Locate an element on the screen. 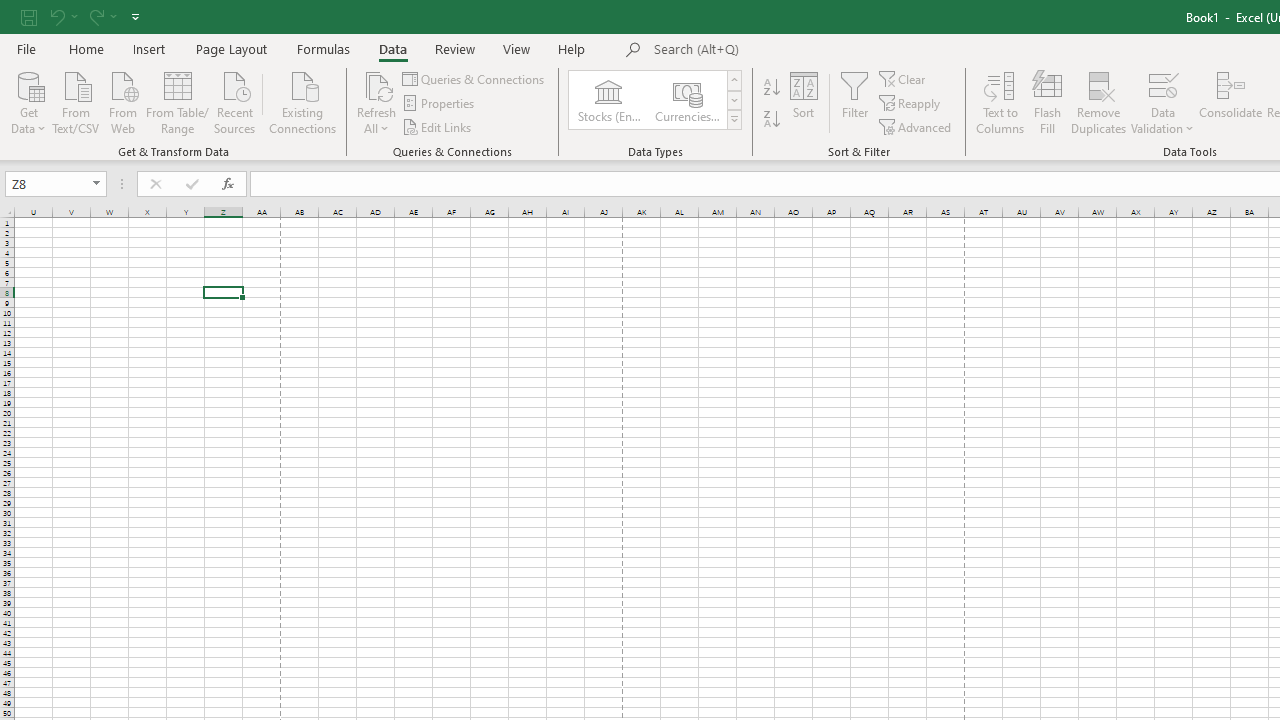 The height and width of the screenshot is (720, 1280). Existing Connections is located at coordinates (303, 101).